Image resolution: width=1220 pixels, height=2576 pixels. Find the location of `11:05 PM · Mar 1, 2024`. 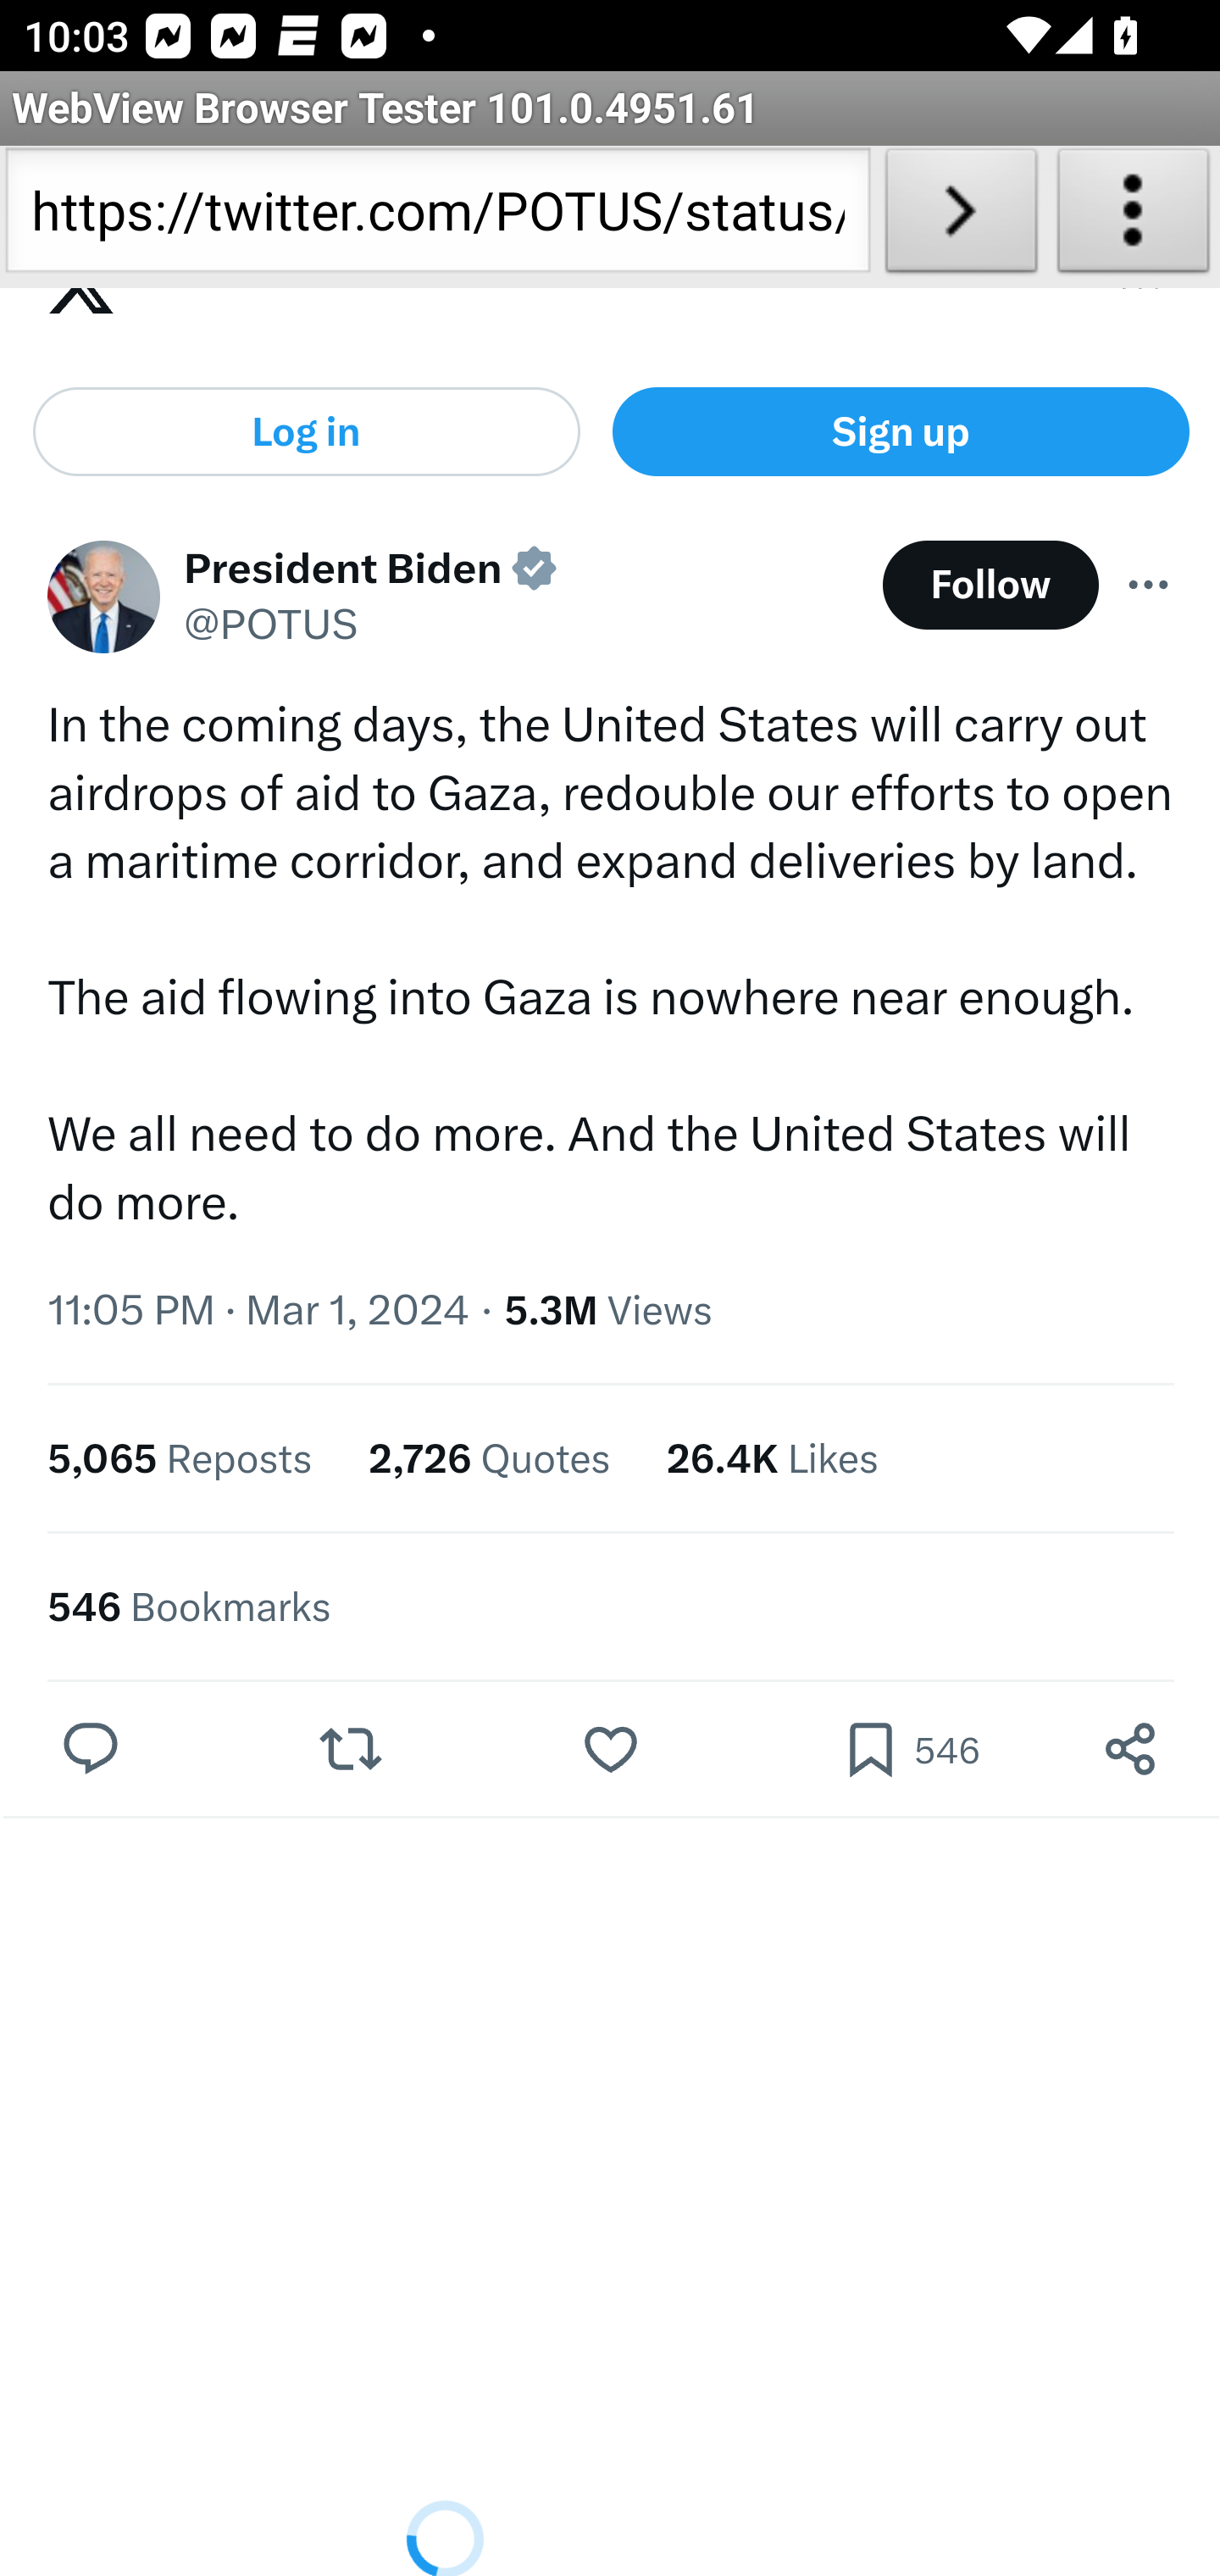

11:05 PM · Mar 1, 2024 is located at coordinates (259, 1308).